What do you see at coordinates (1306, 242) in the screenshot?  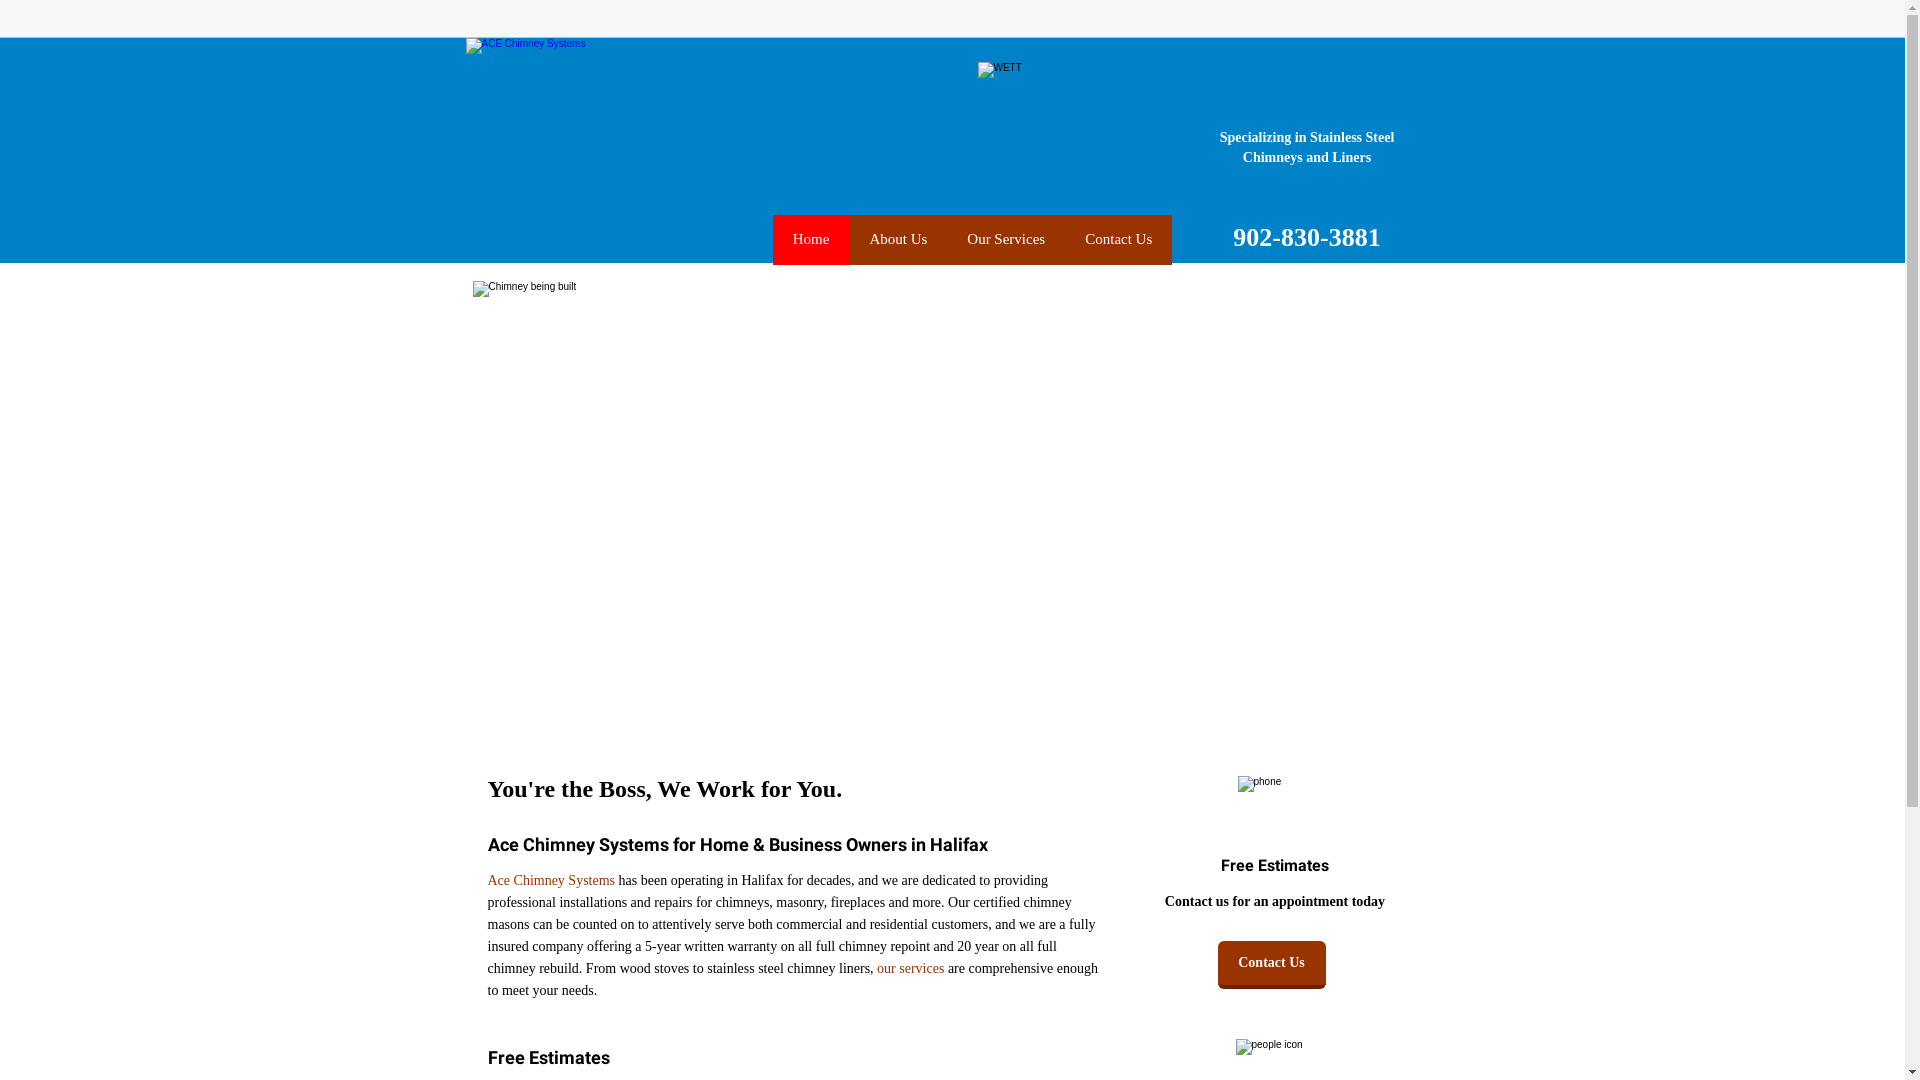 I see `902-830-3881` at bounding box center [1306, 242].